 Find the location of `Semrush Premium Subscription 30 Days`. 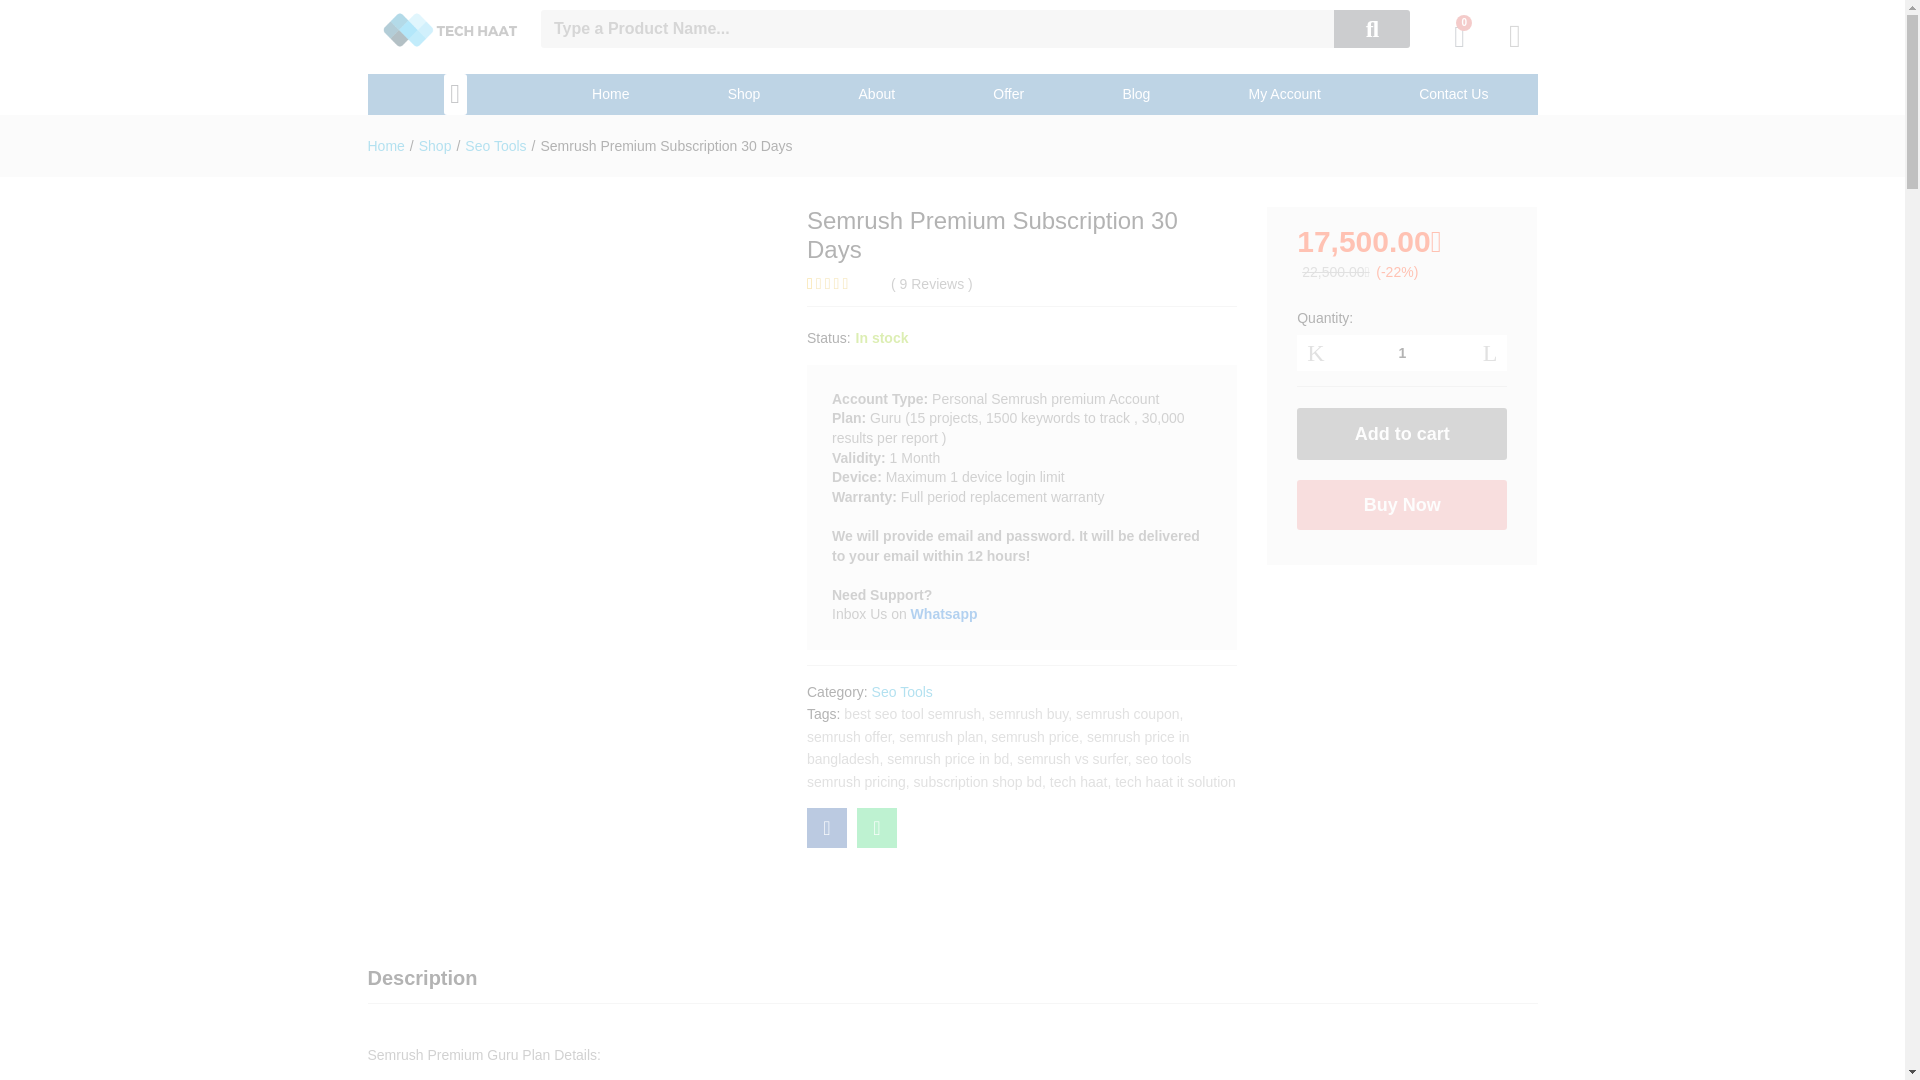

Semrush Premium Subscription 30 Days is located at coordinates (826, 827).